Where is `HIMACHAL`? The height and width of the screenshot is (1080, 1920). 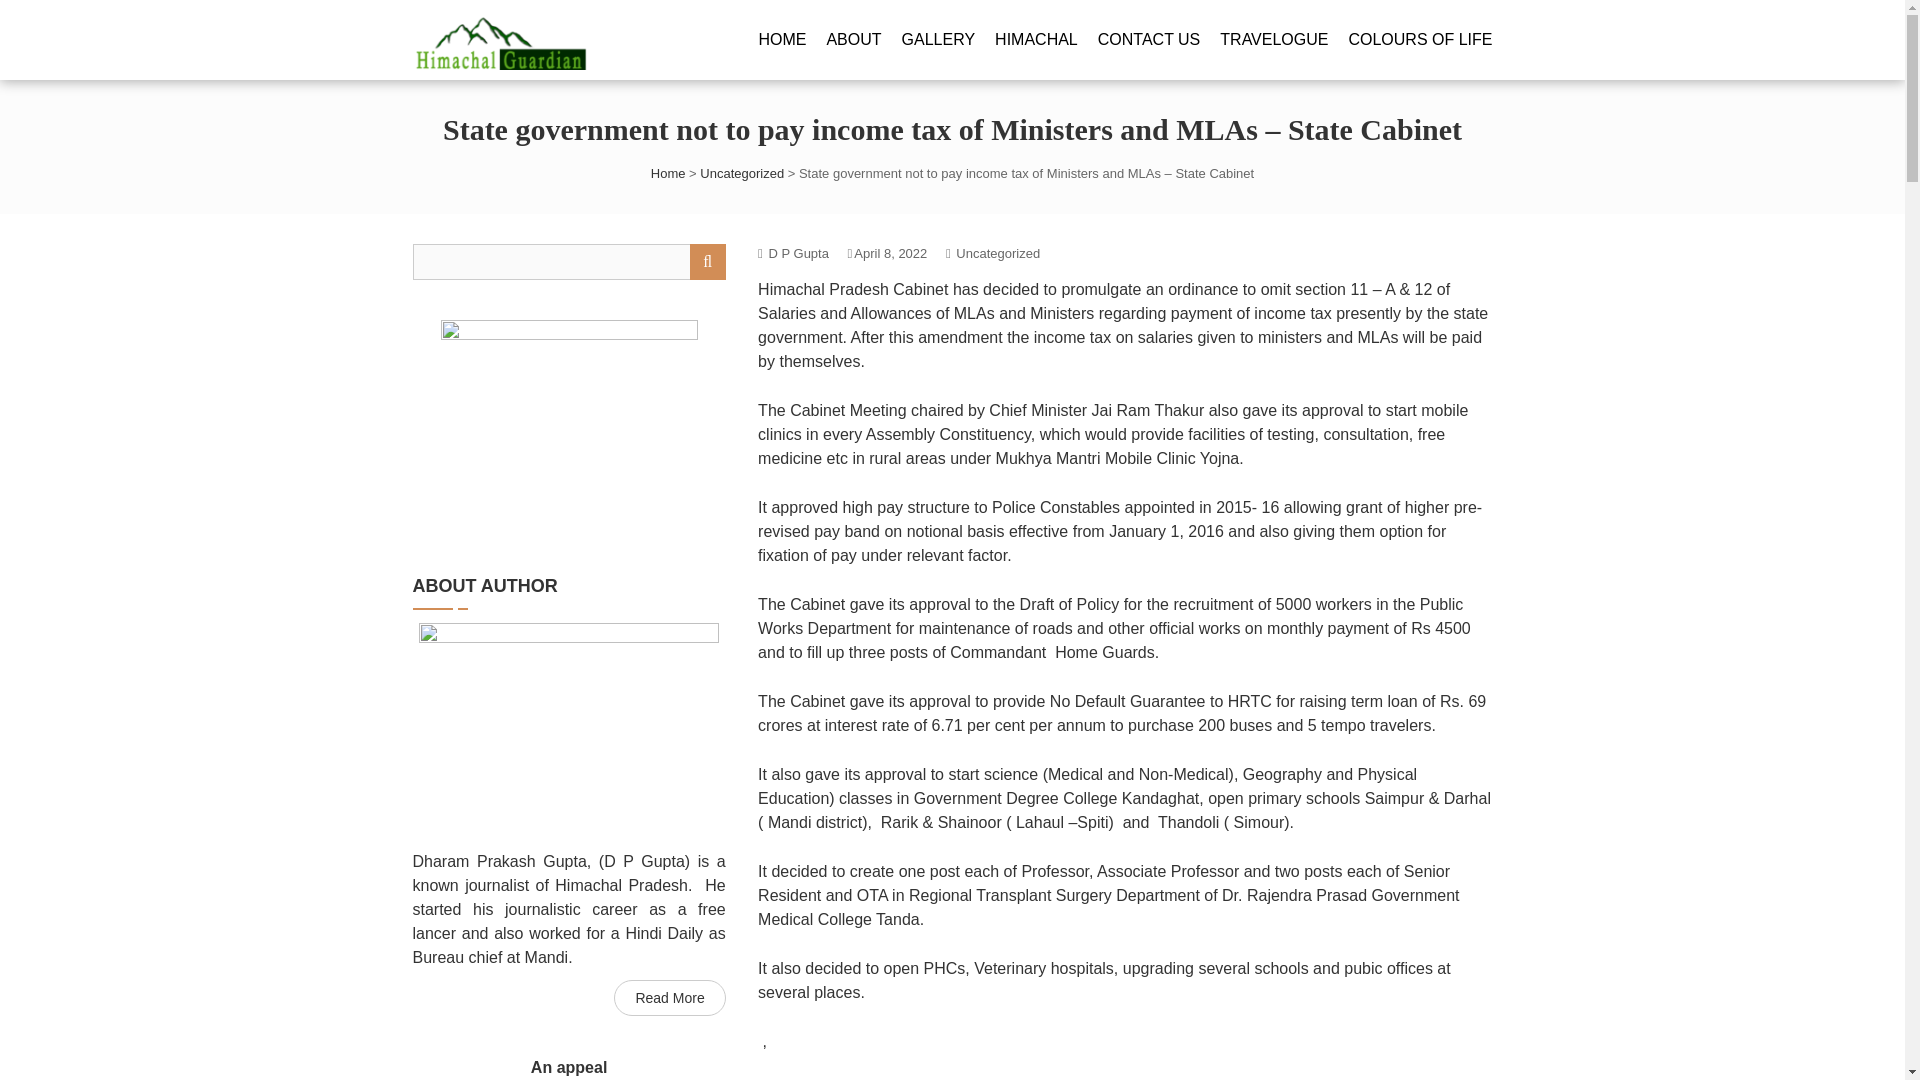 HIMACHAL is located at coordinates (1036, 40).